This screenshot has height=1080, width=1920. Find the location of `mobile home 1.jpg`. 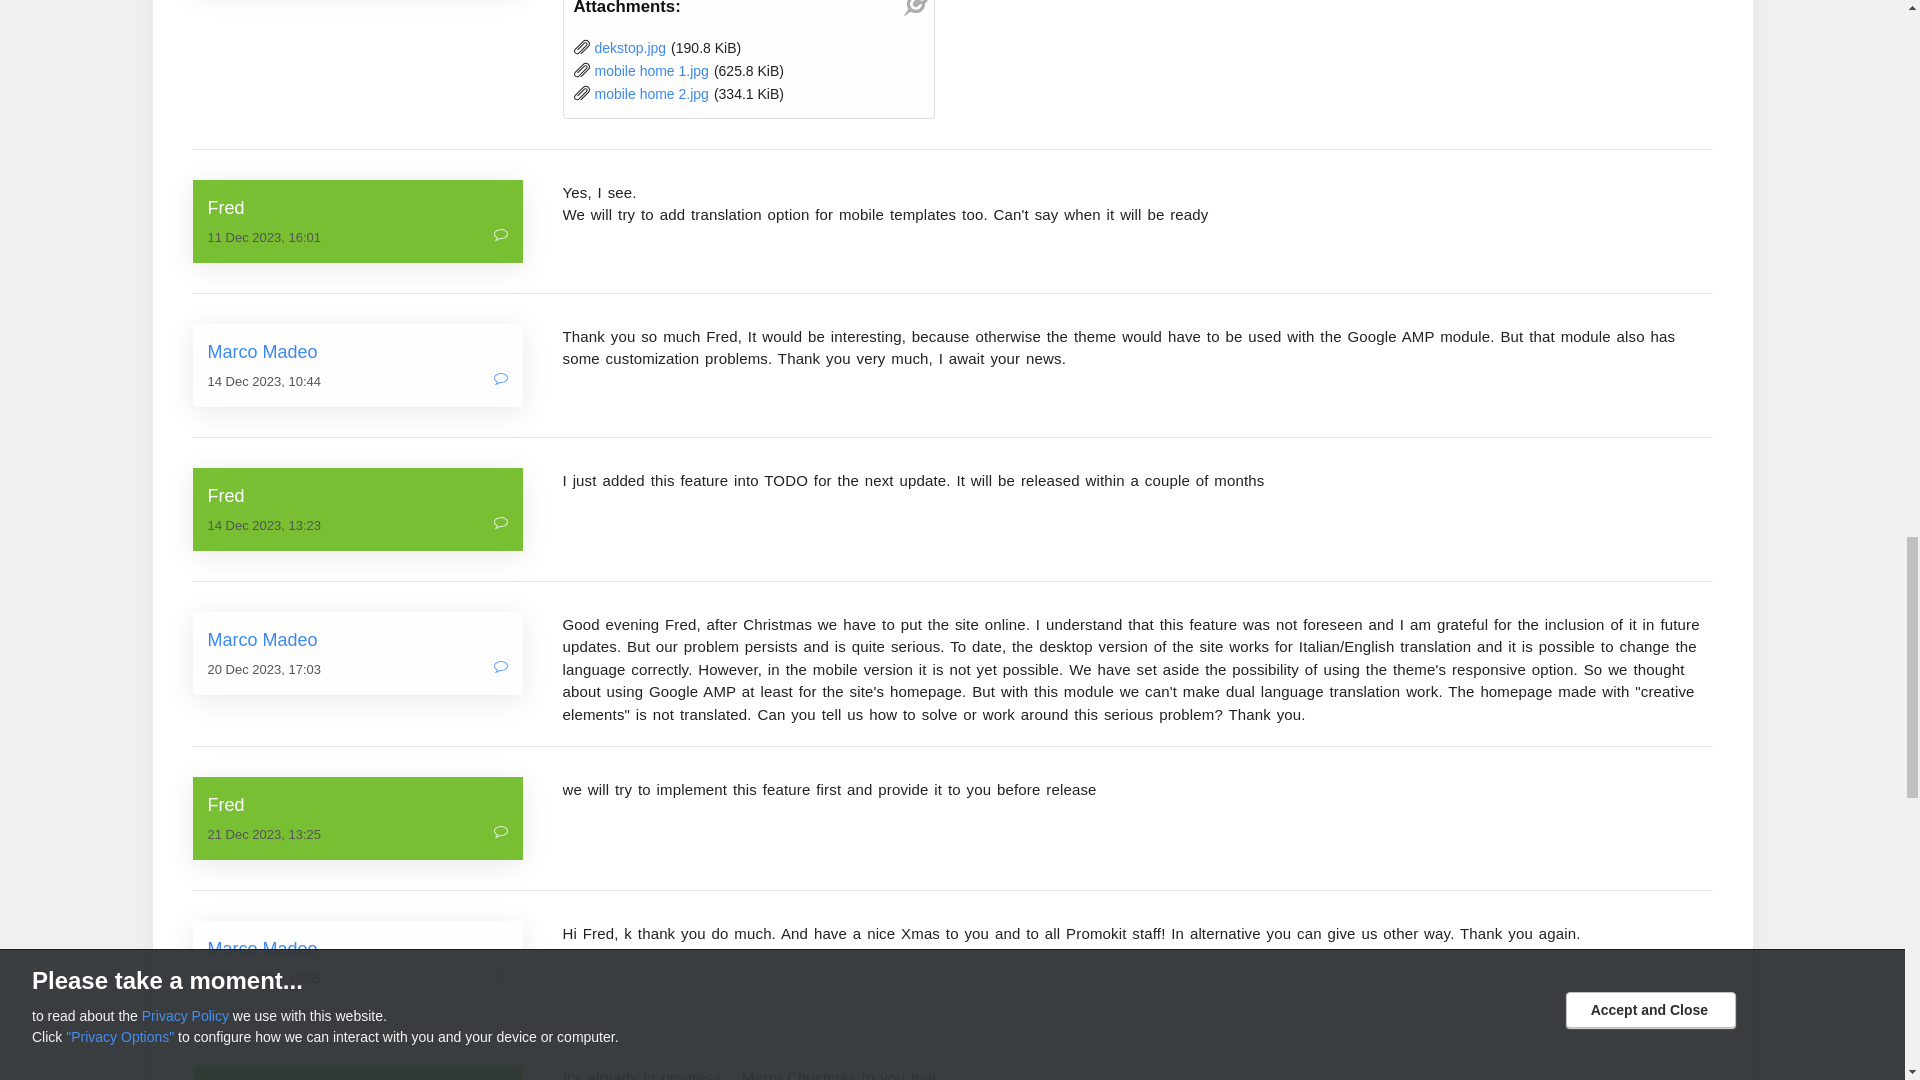

mobile home 1.jpg is located at coordinates (650, 70).